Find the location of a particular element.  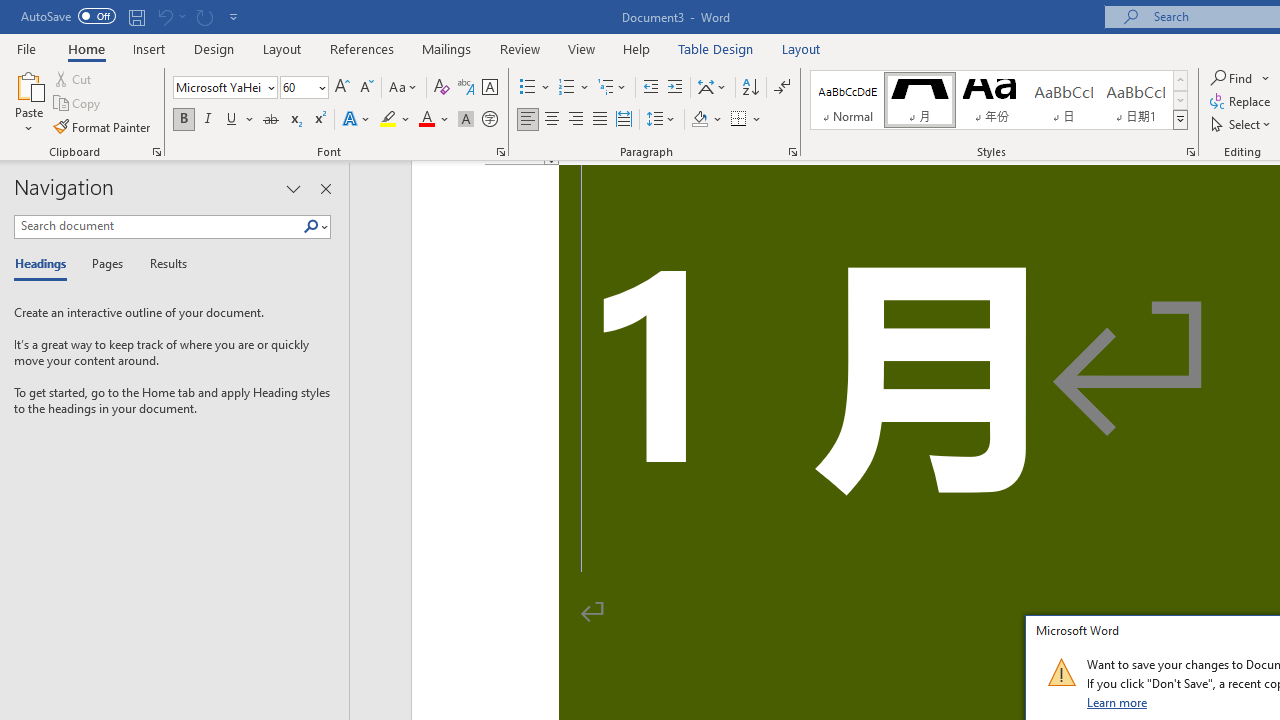

Character Border is located at coordinates (489, 88).